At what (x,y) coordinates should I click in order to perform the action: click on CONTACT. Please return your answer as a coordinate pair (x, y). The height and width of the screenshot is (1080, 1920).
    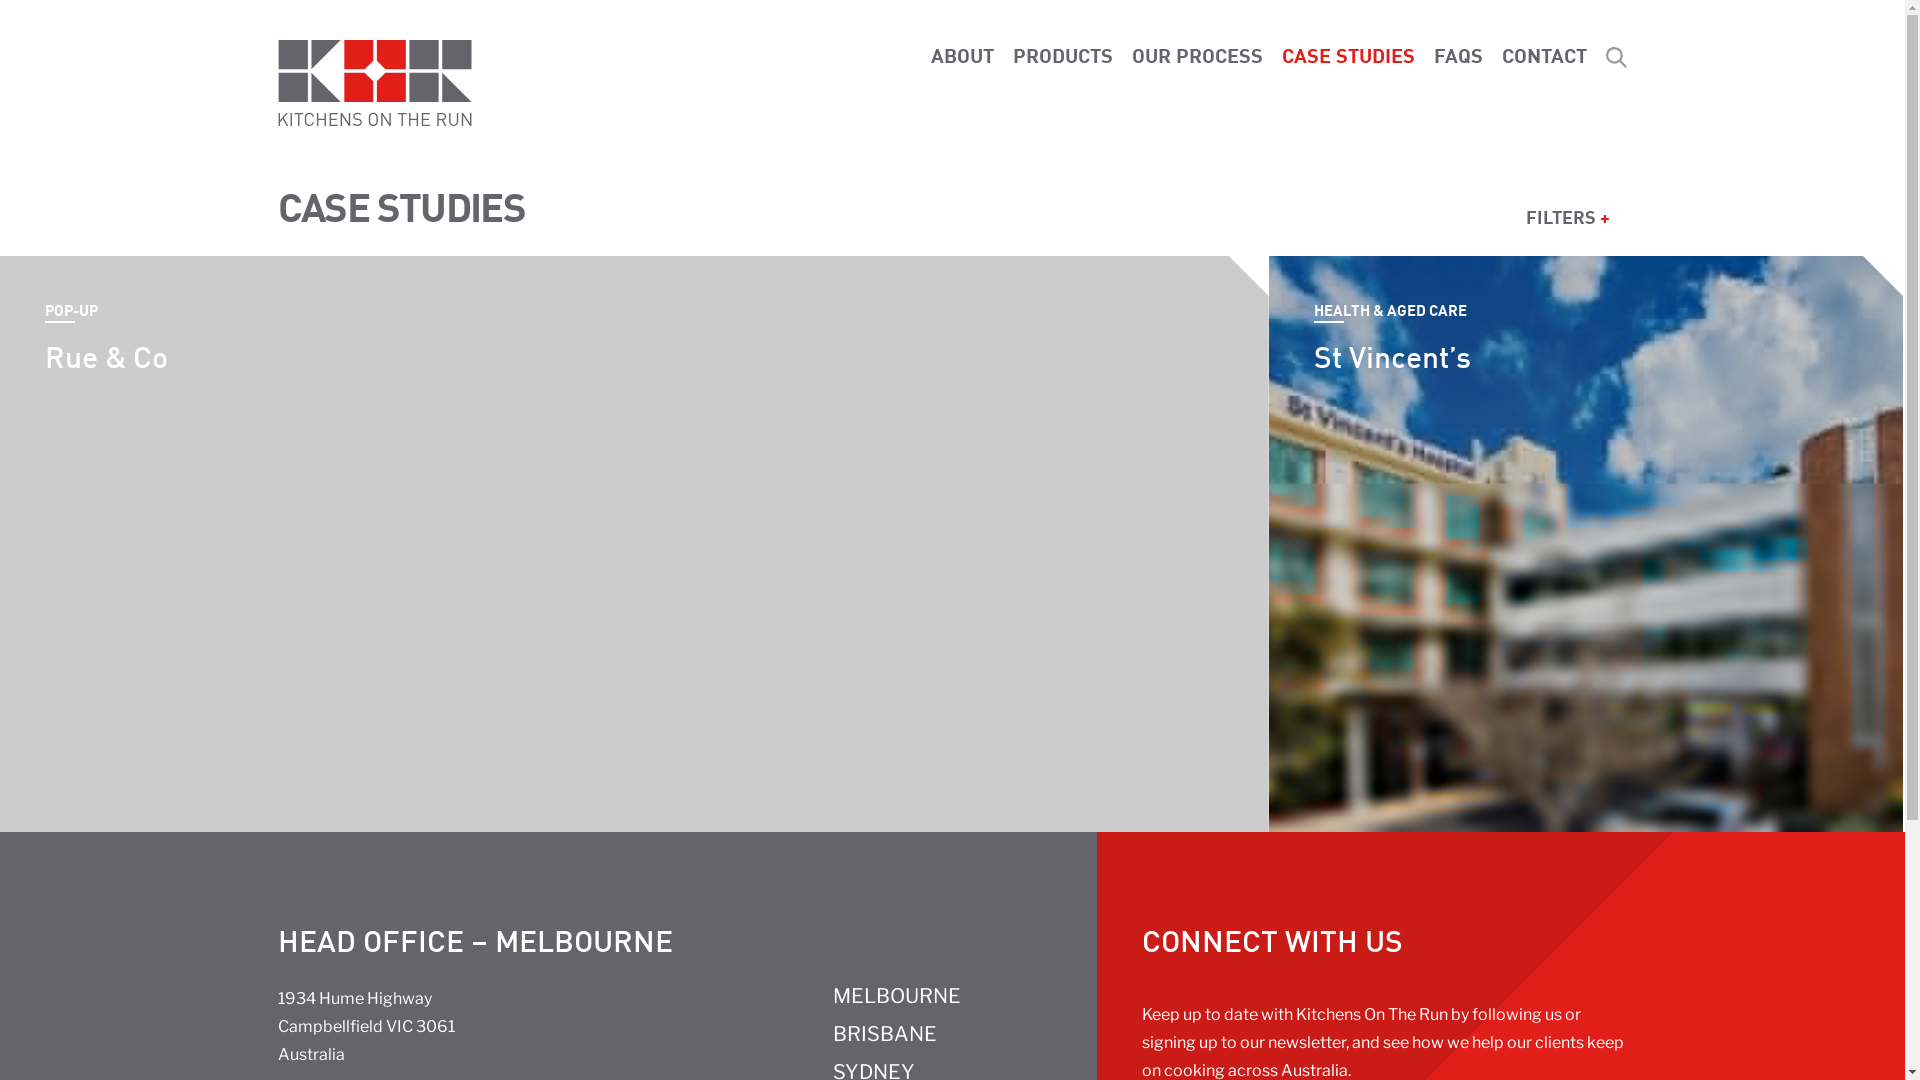
    Looking at the image, I should click on (1544, 54).